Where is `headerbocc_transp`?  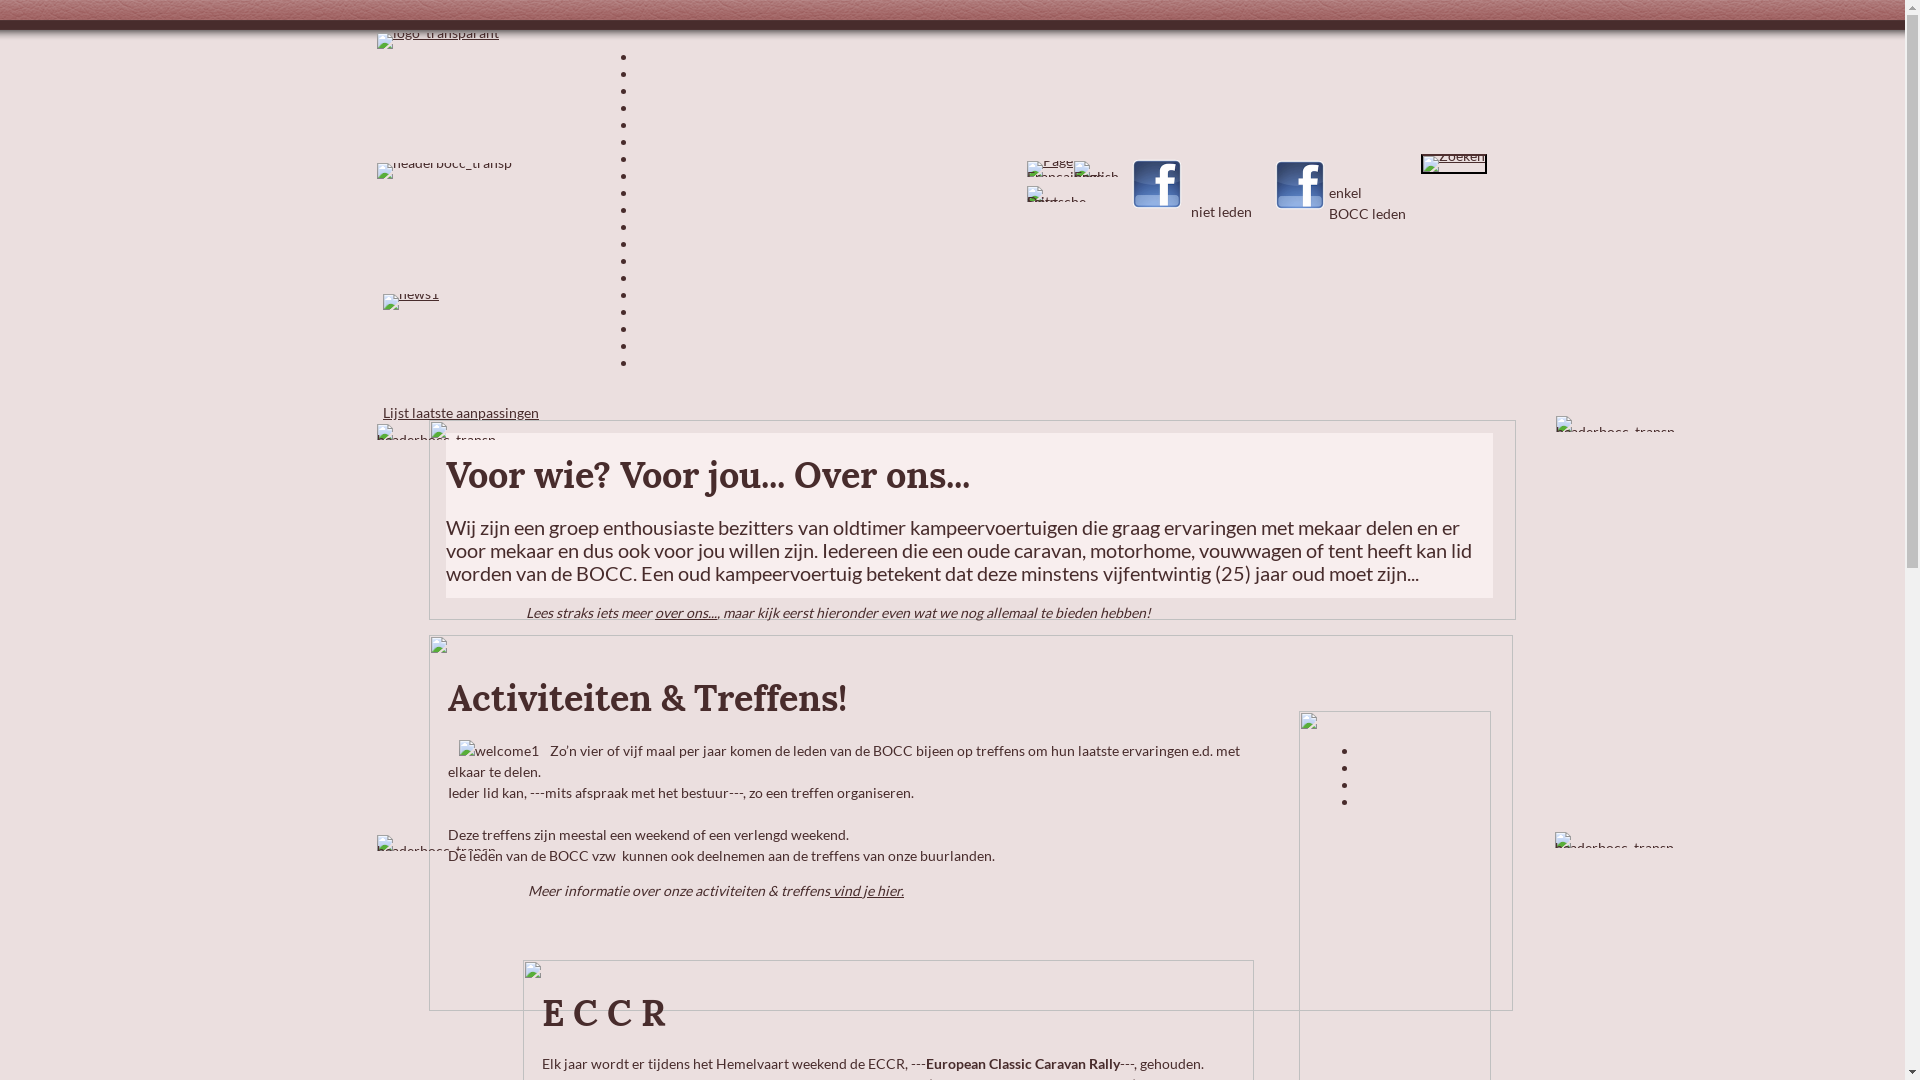 headerbocc_transp is located at coordinates (436, 432).